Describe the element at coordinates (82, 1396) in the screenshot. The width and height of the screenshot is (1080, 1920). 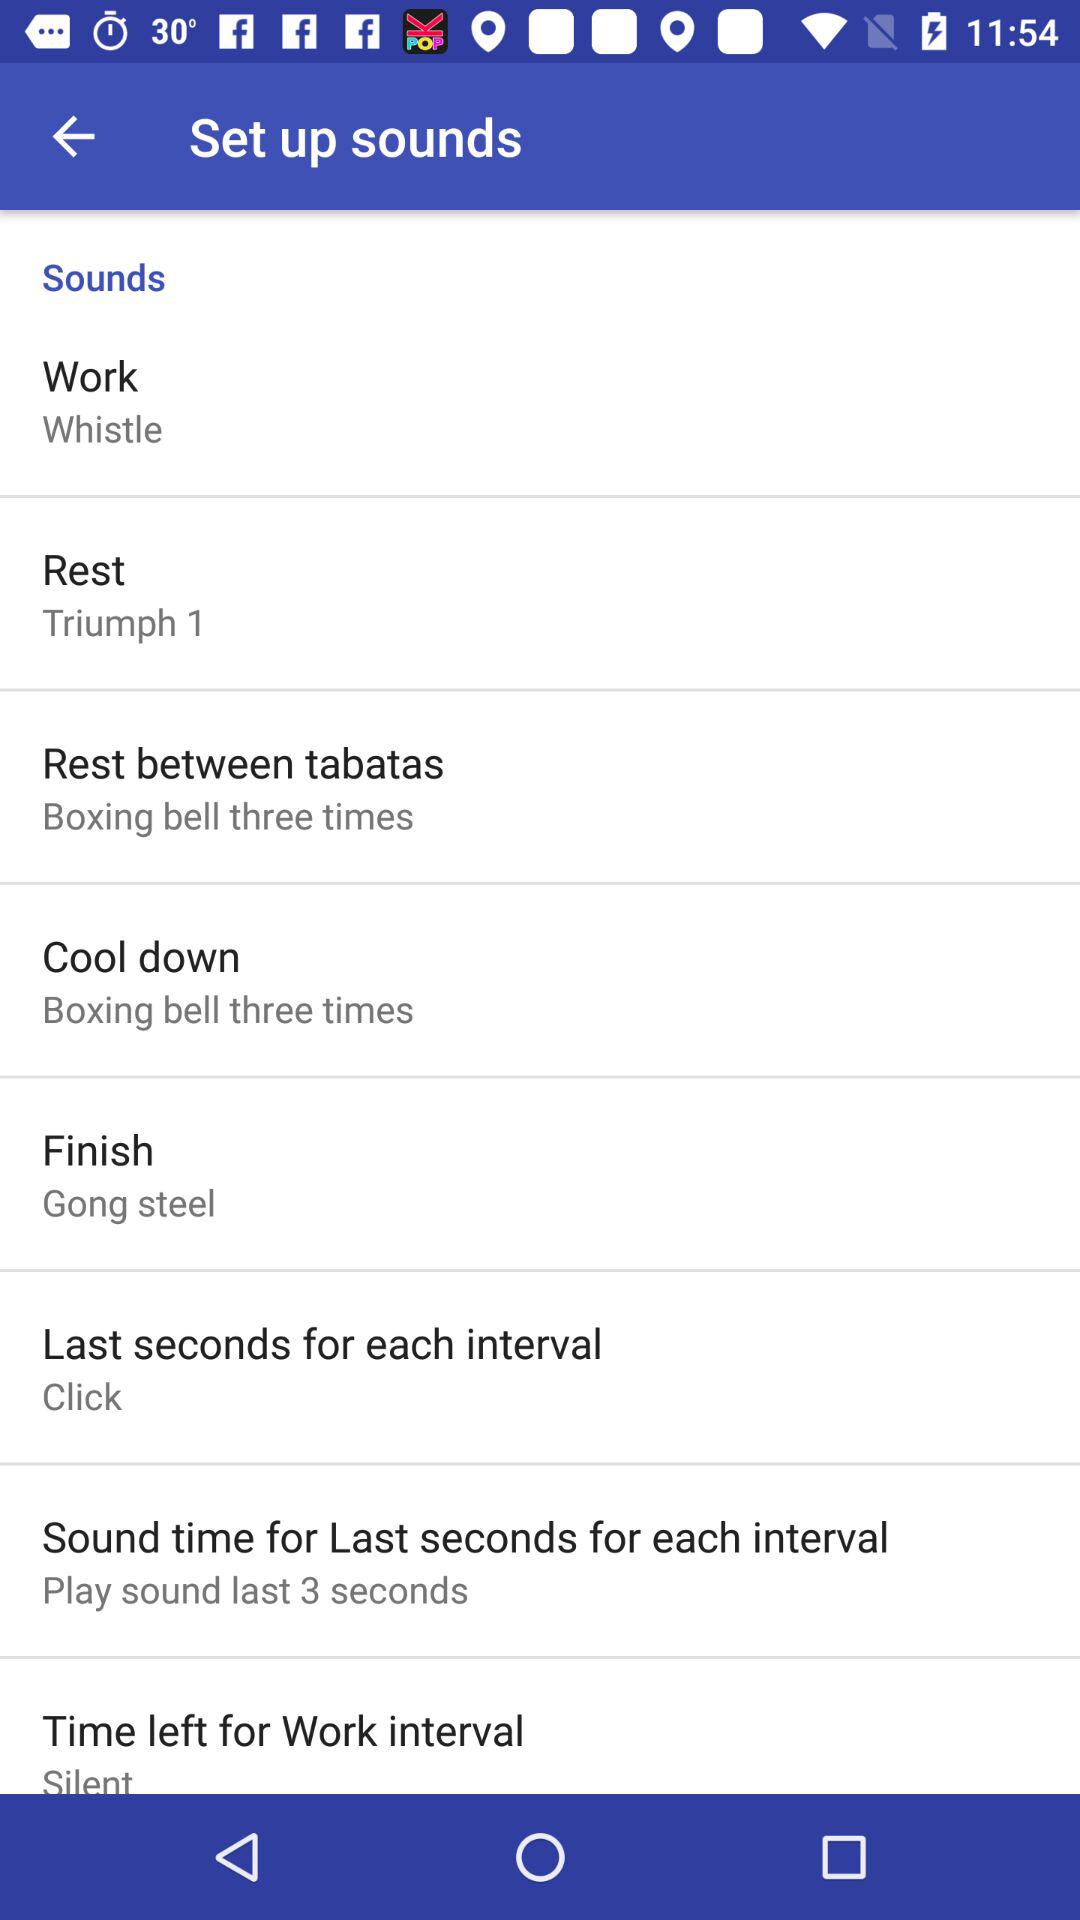
I see `turn off item below the last seconds for item` at that location.